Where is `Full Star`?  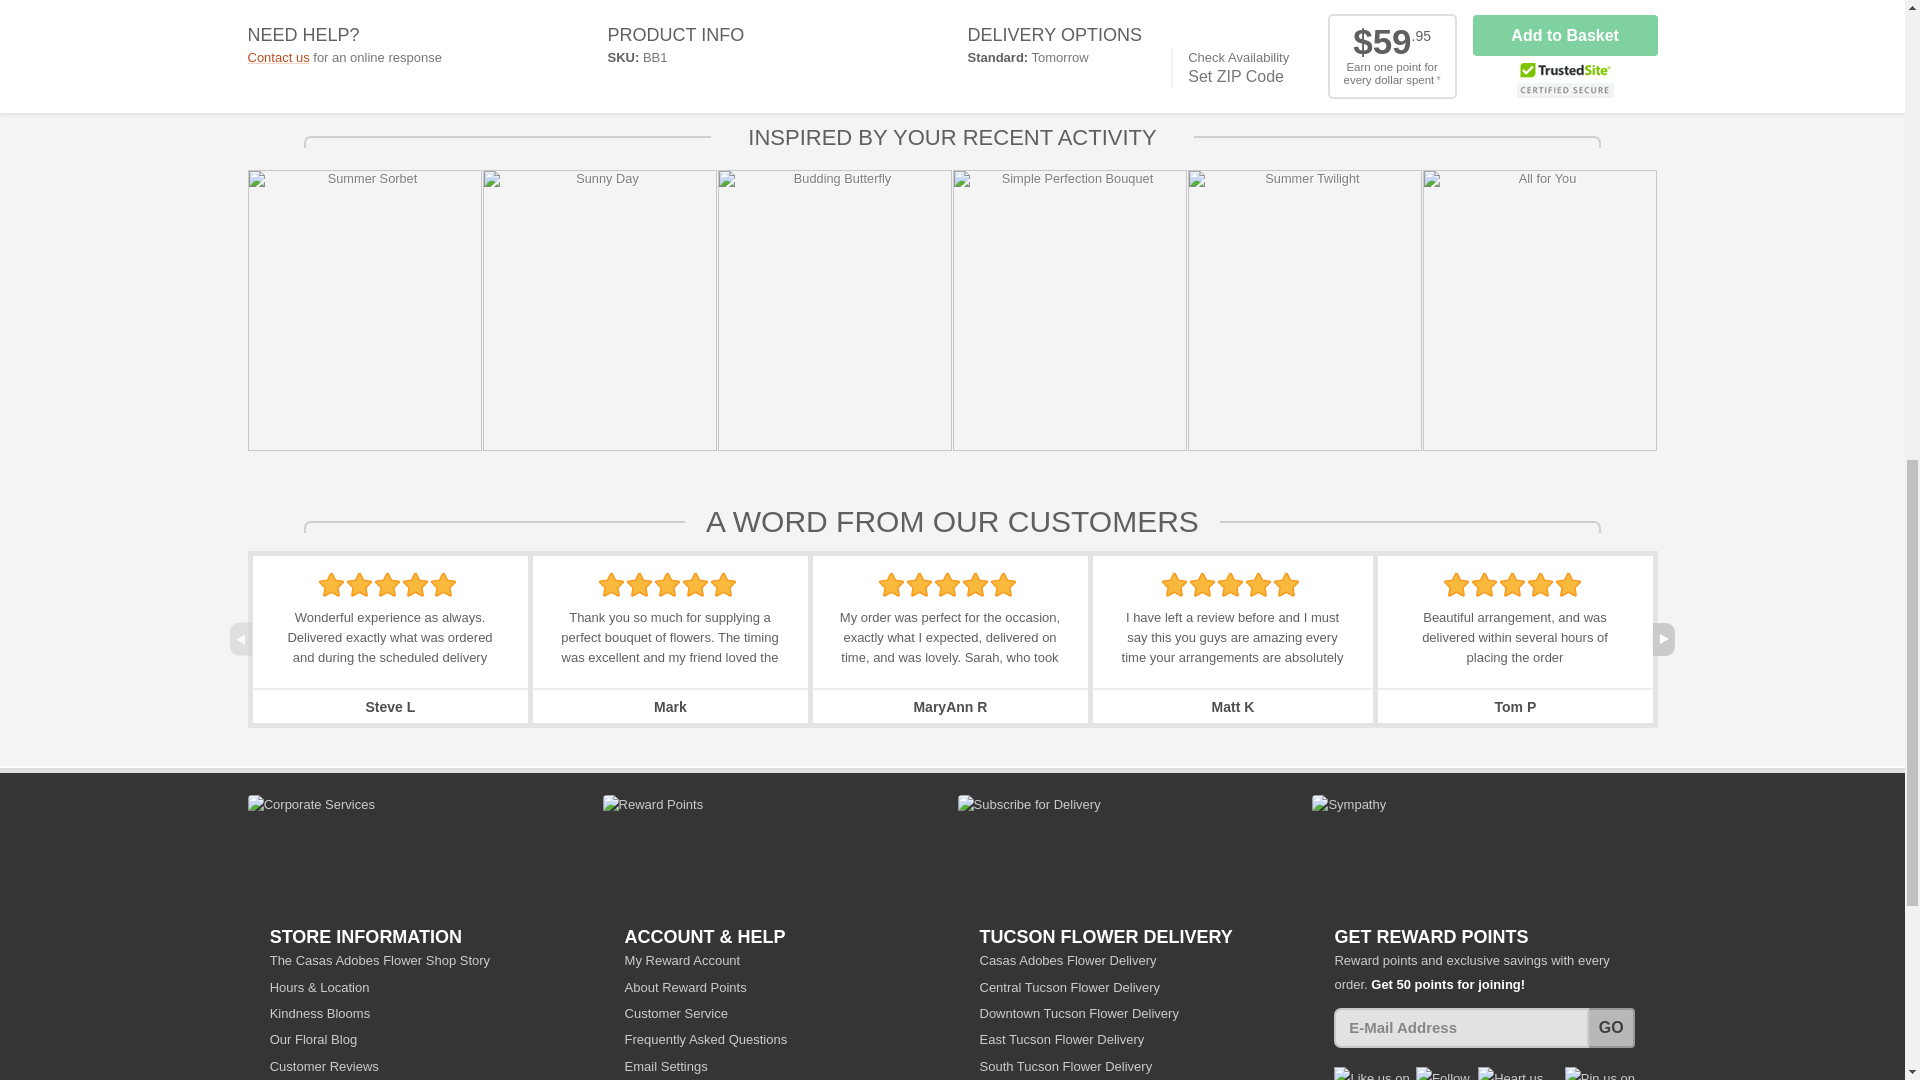
Full Star is located at coordinates (696, 585).